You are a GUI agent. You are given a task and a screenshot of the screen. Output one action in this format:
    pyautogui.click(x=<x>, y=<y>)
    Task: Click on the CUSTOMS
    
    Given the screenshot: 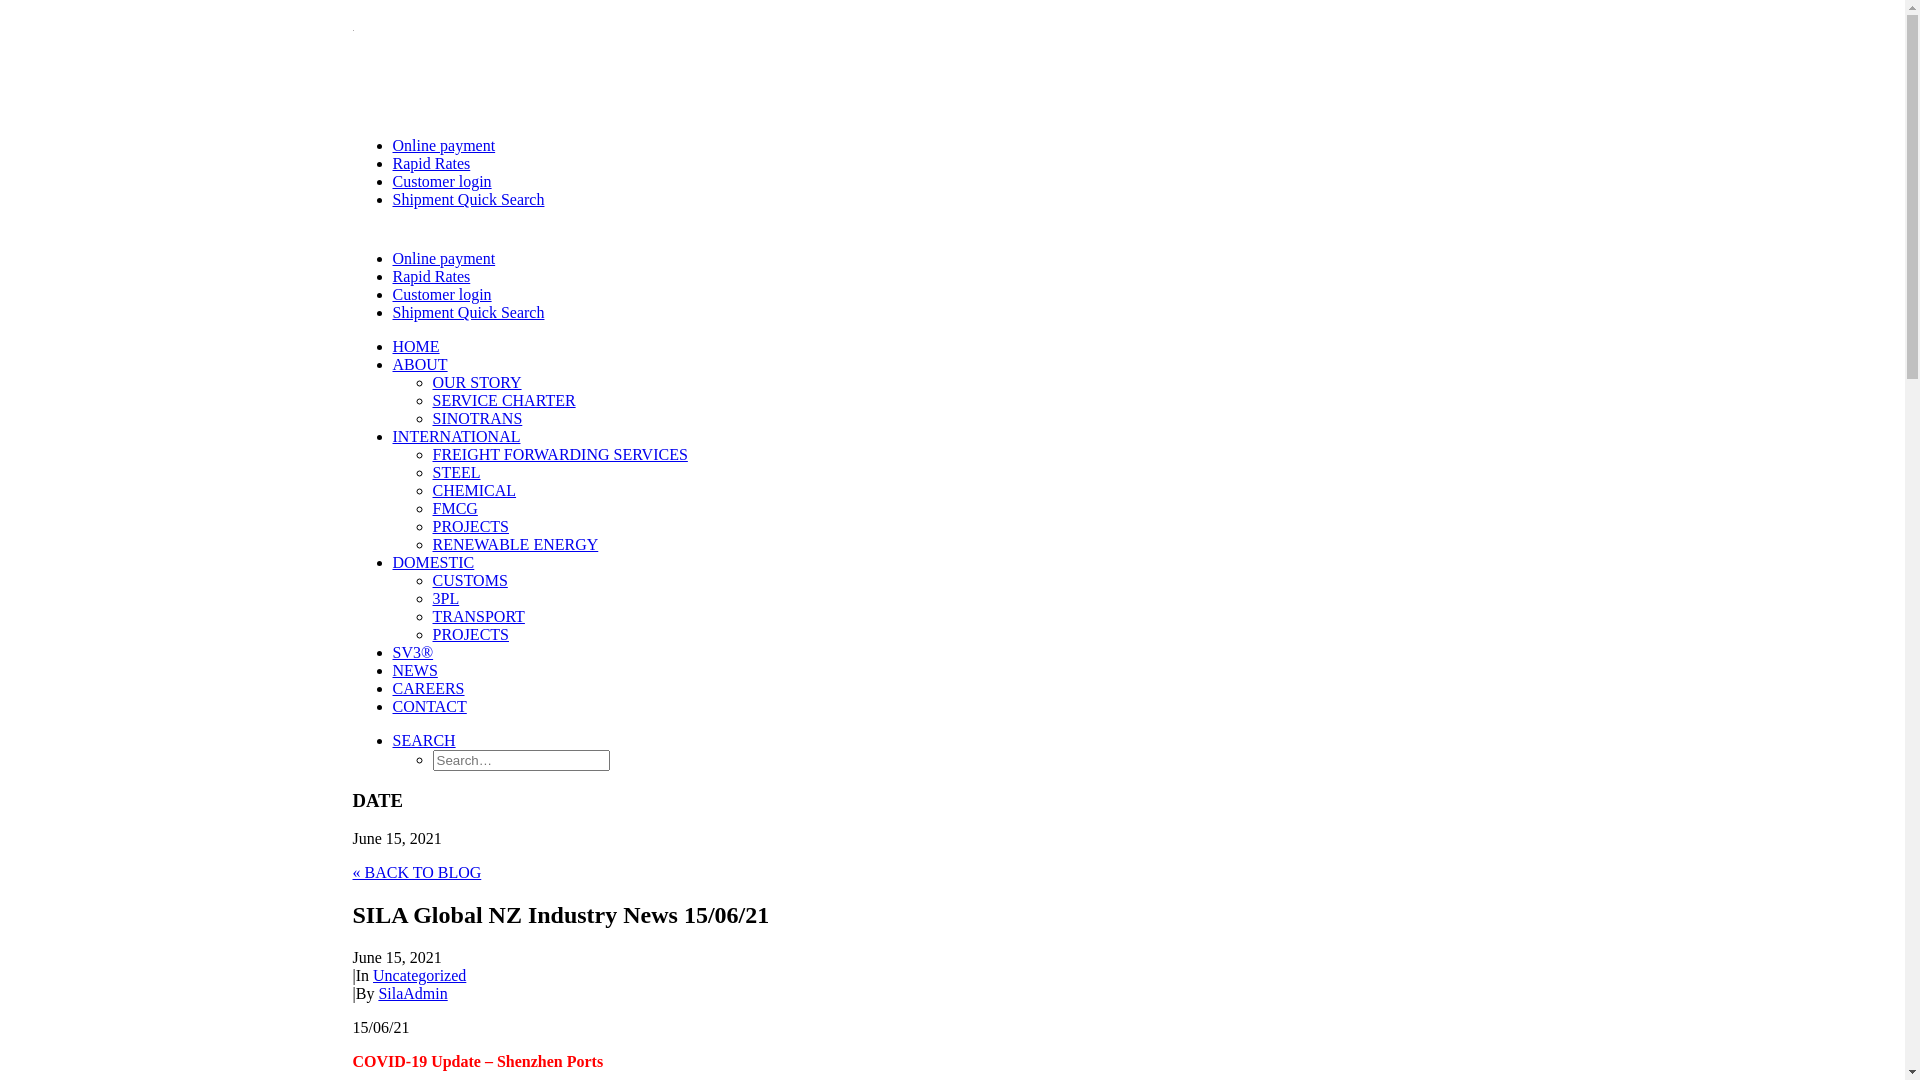 What is the action you would take?
    pyautogui.click(x=469, y=580)
    